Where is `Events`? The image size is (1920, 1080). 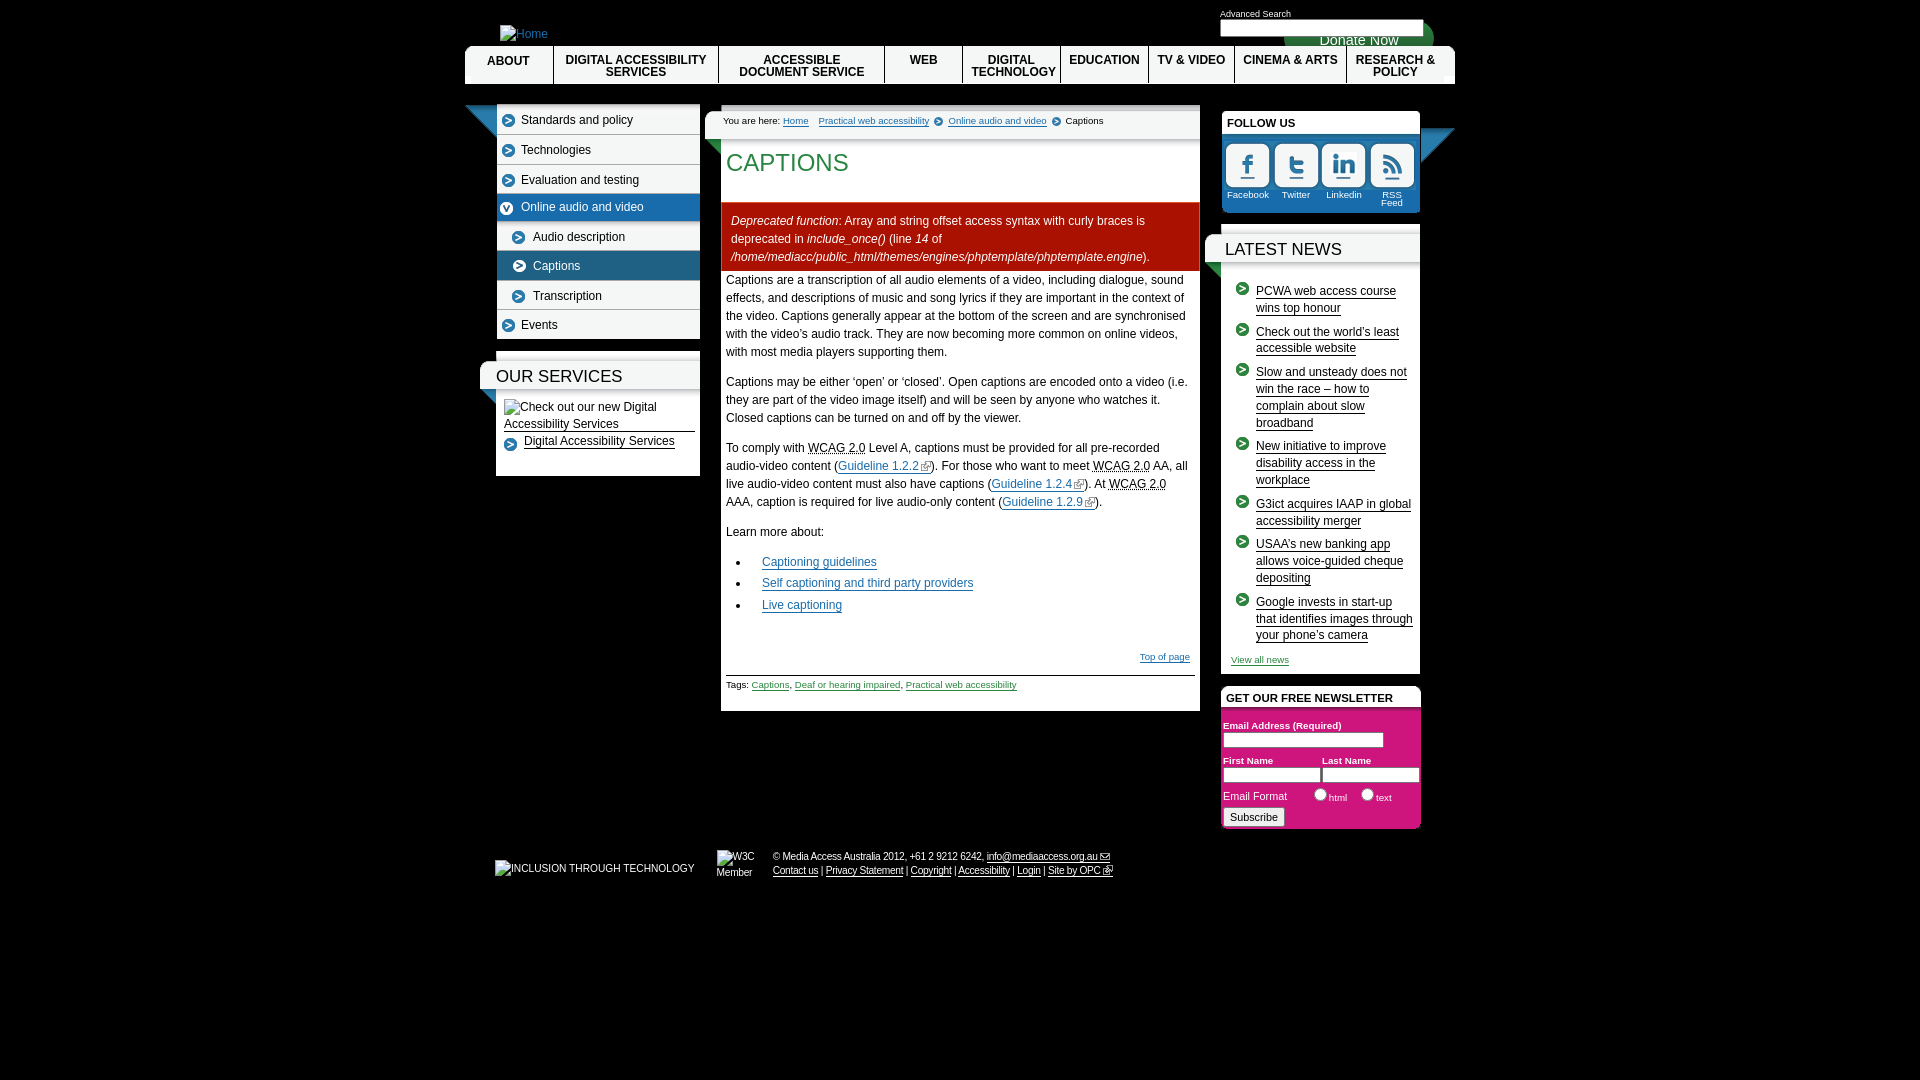
Events is located at coordinates (596, 326).